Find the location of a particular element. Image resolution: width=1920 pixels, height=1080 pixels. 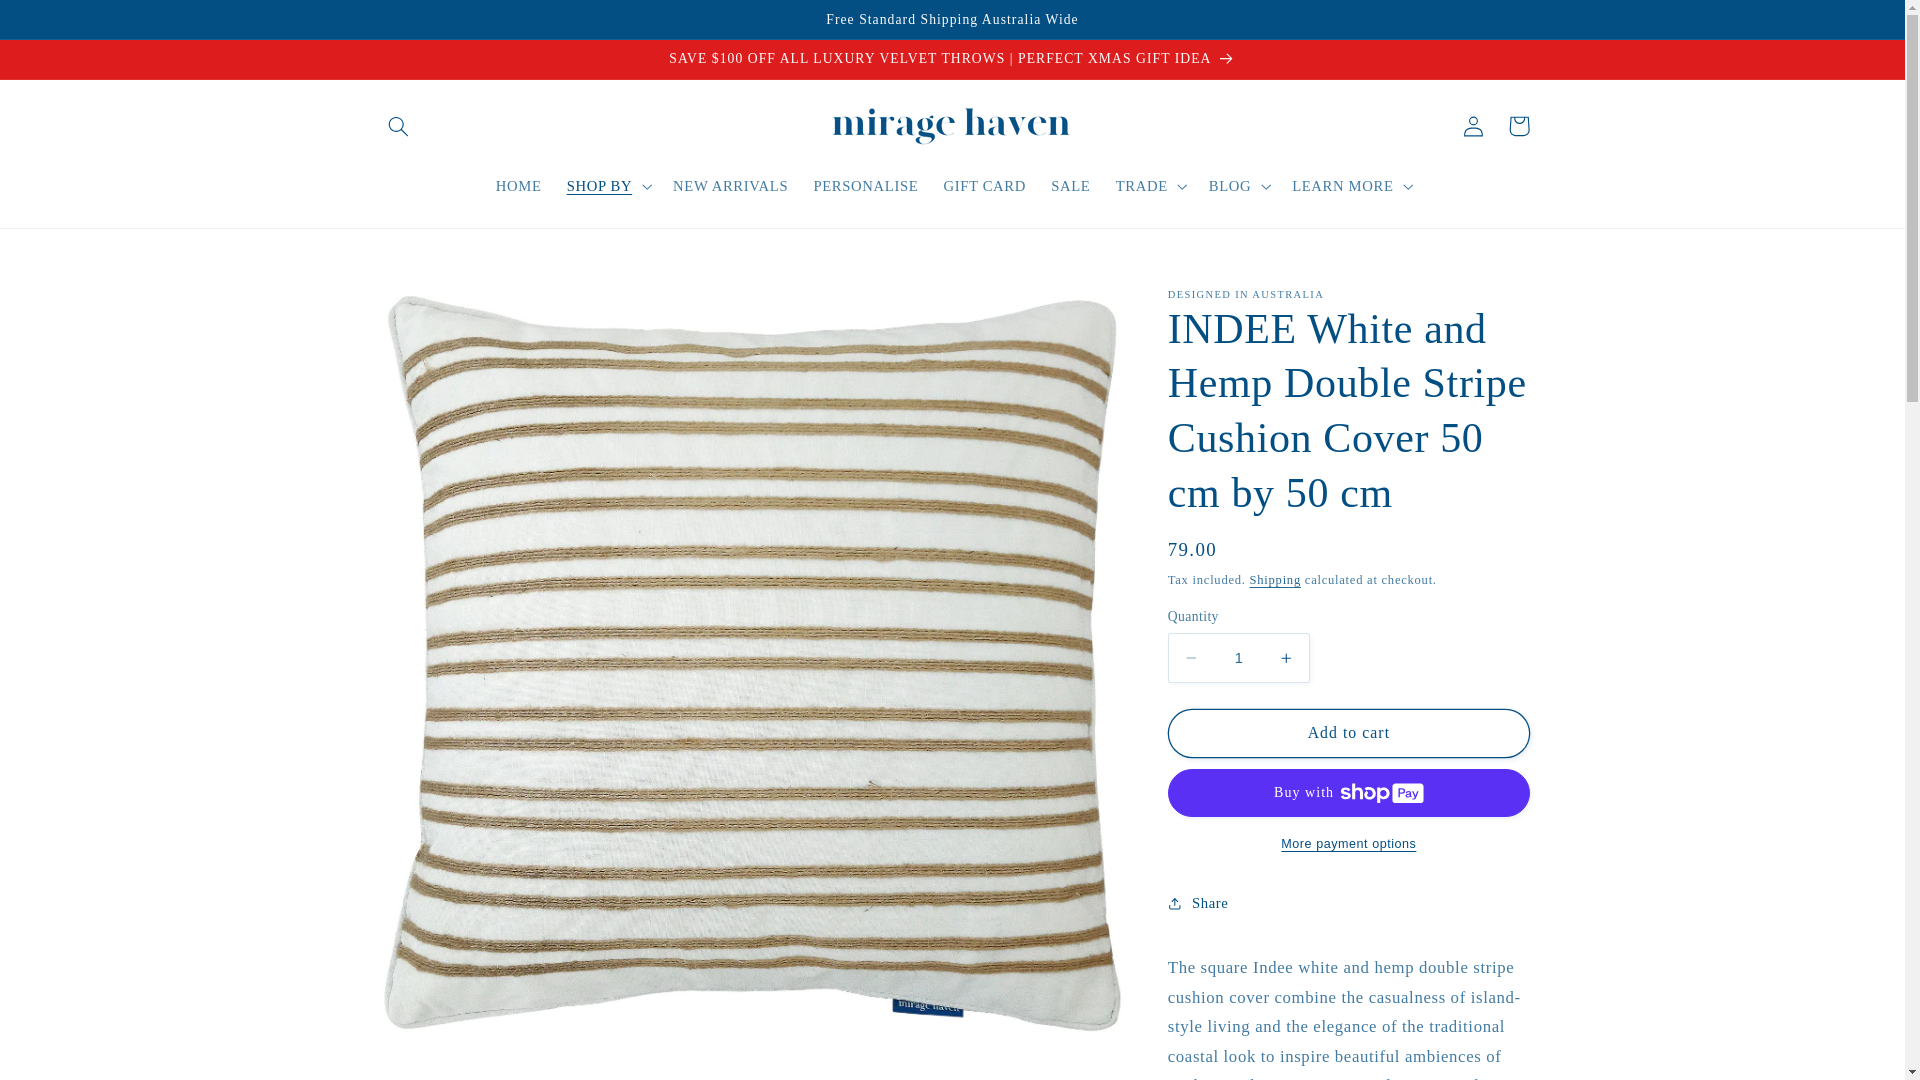

Add to cart is located at coordinates (1349, 734).